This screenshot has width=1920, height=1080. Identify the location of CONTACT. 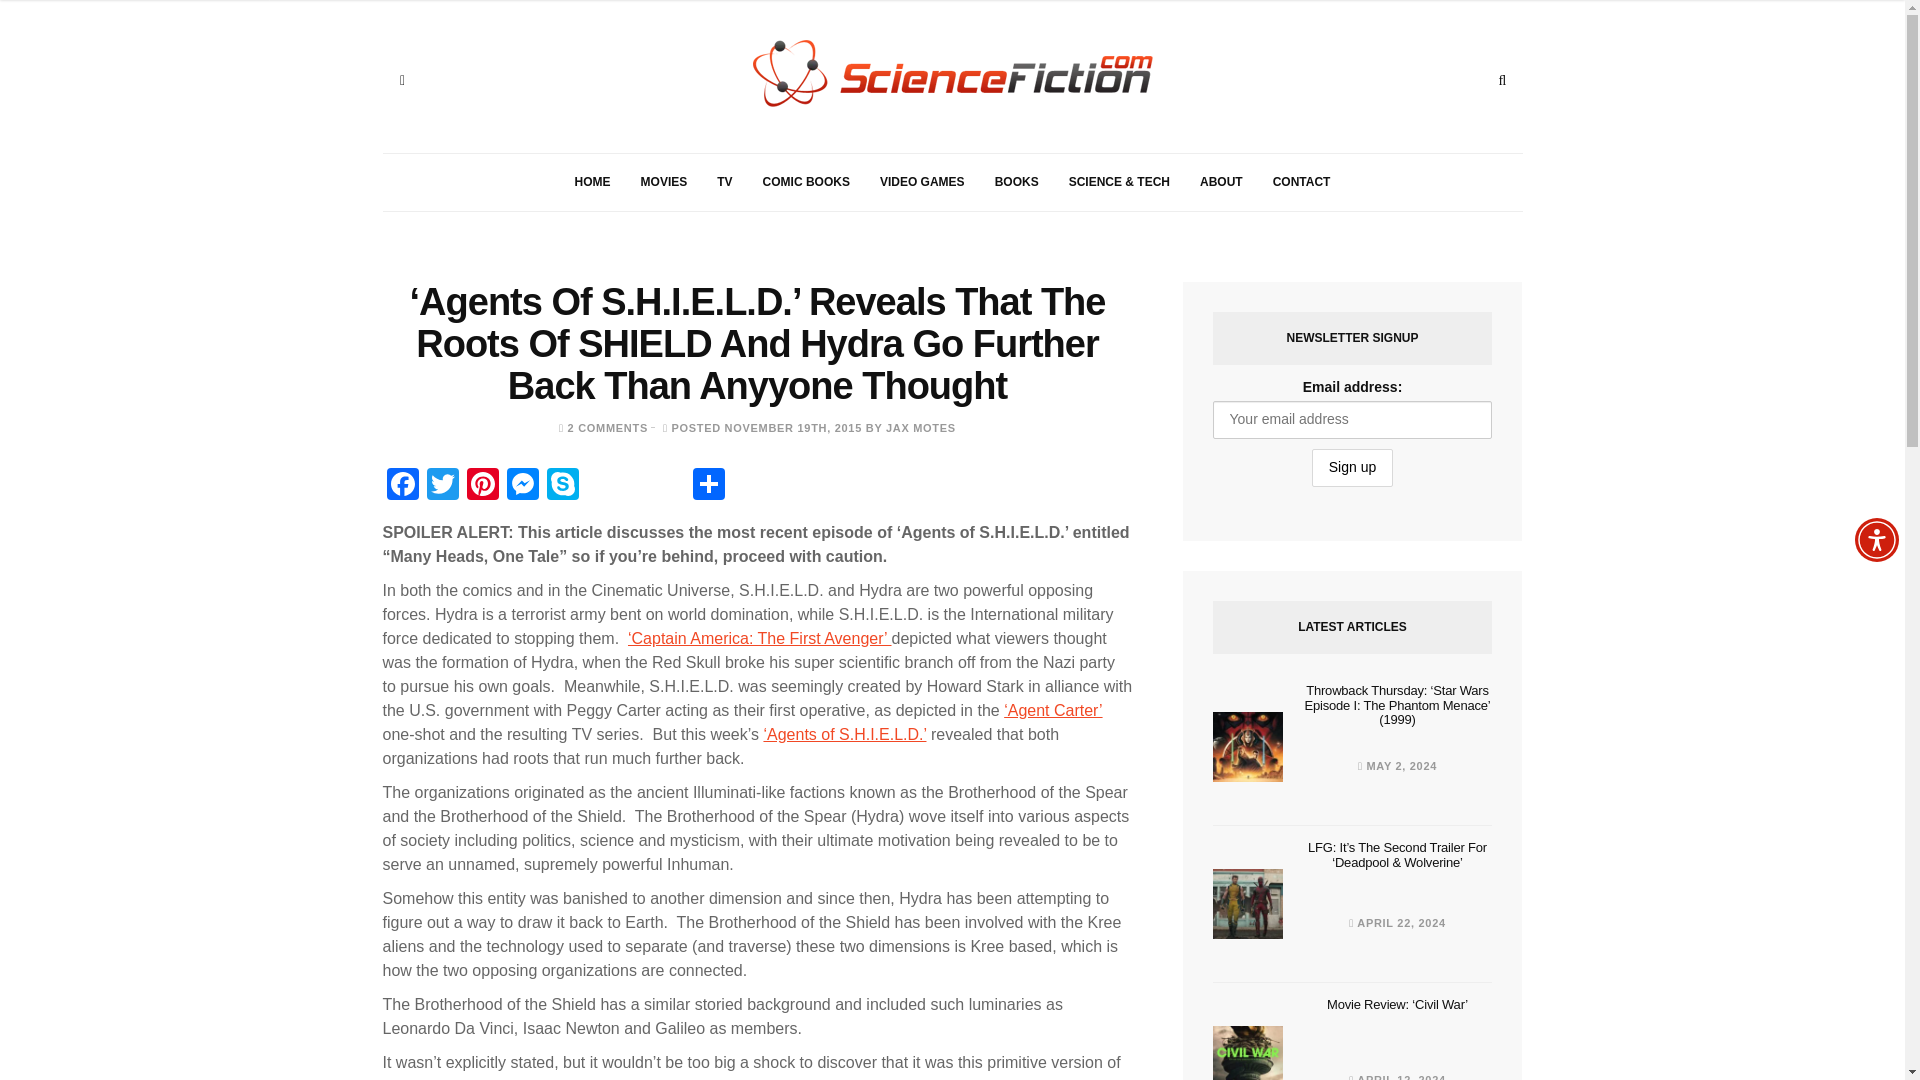
(1301, 182).